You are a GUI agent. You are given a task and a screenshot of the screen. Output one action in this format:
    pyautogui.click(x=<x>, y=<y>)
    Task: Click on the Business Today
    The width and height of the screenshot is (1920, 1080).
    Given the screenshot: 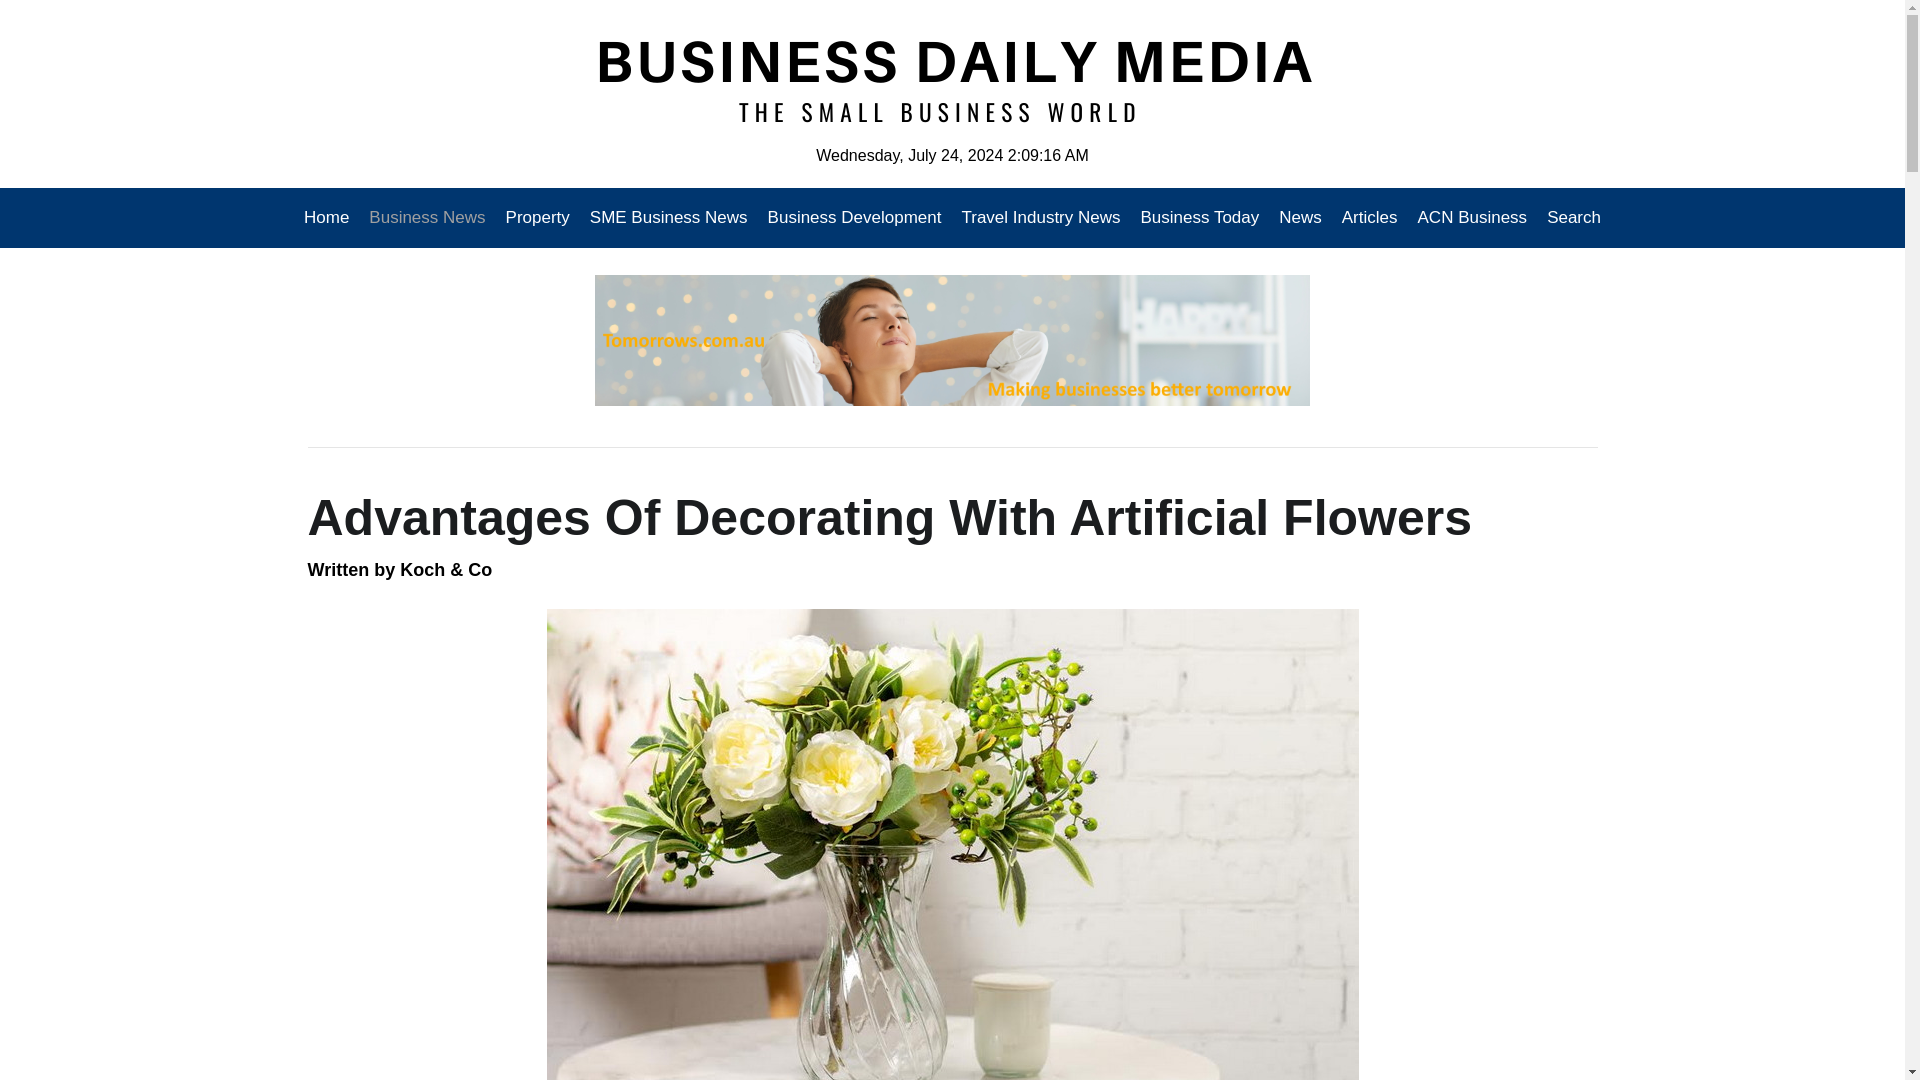 What is the action you would take?
    pyautogui.click(x=1200, y=218)
    